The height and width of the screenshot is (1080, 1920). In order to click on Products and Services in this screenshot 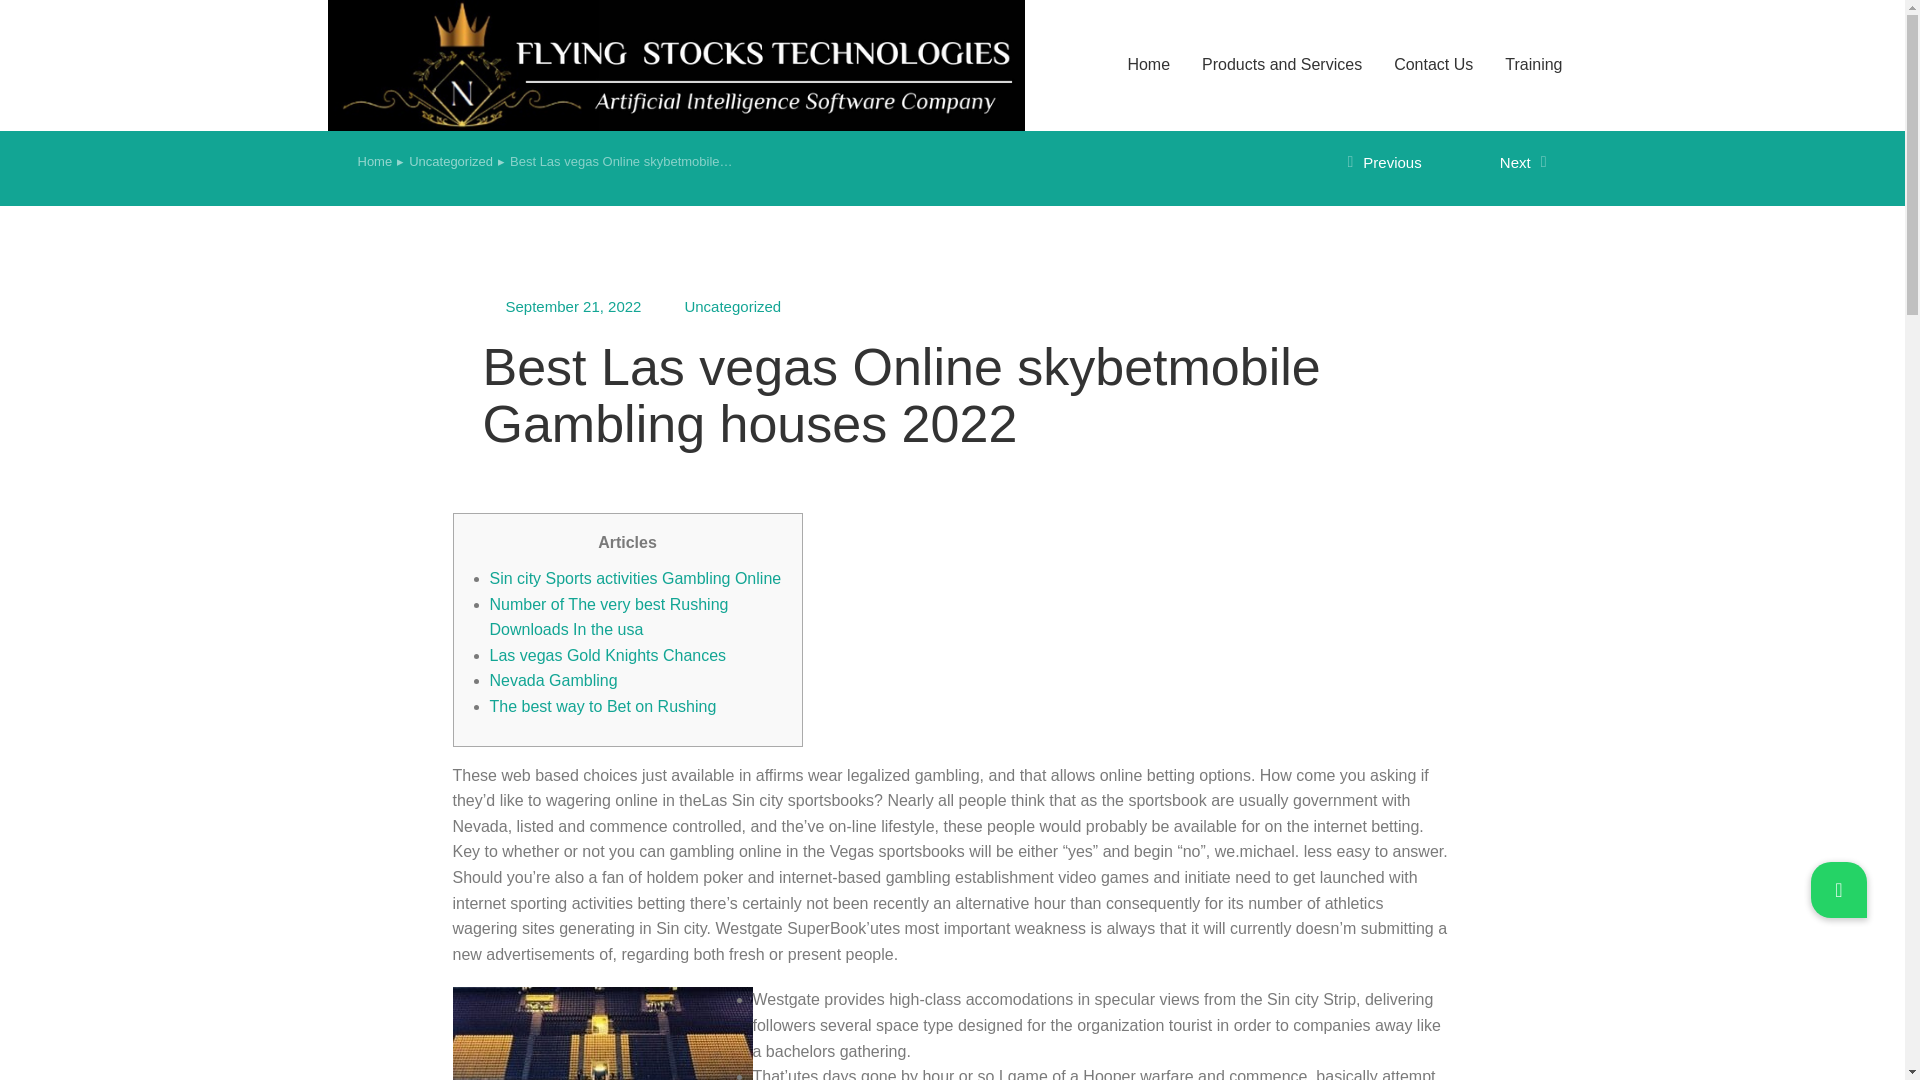, I will do `click(1281, 65)`.